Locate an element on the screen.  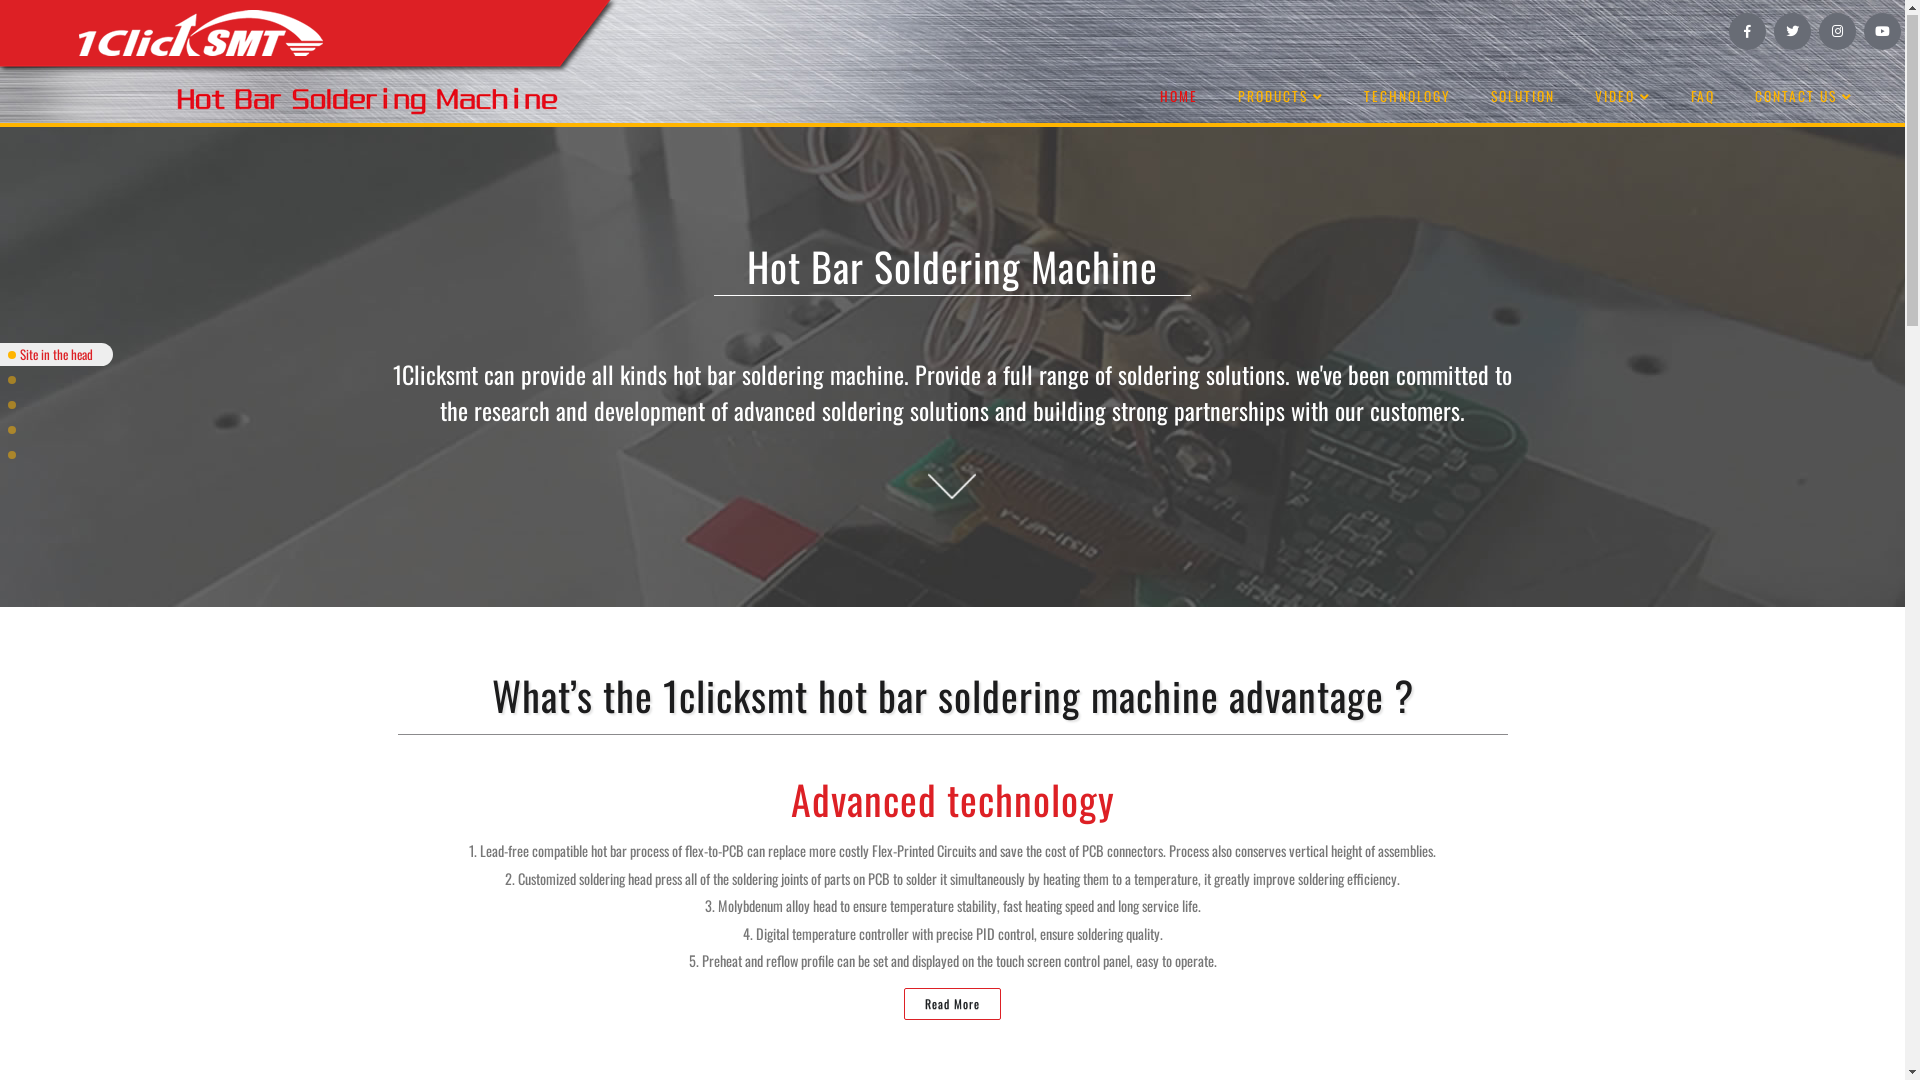
Principle of Soldering is located at coordinates (71, 406).